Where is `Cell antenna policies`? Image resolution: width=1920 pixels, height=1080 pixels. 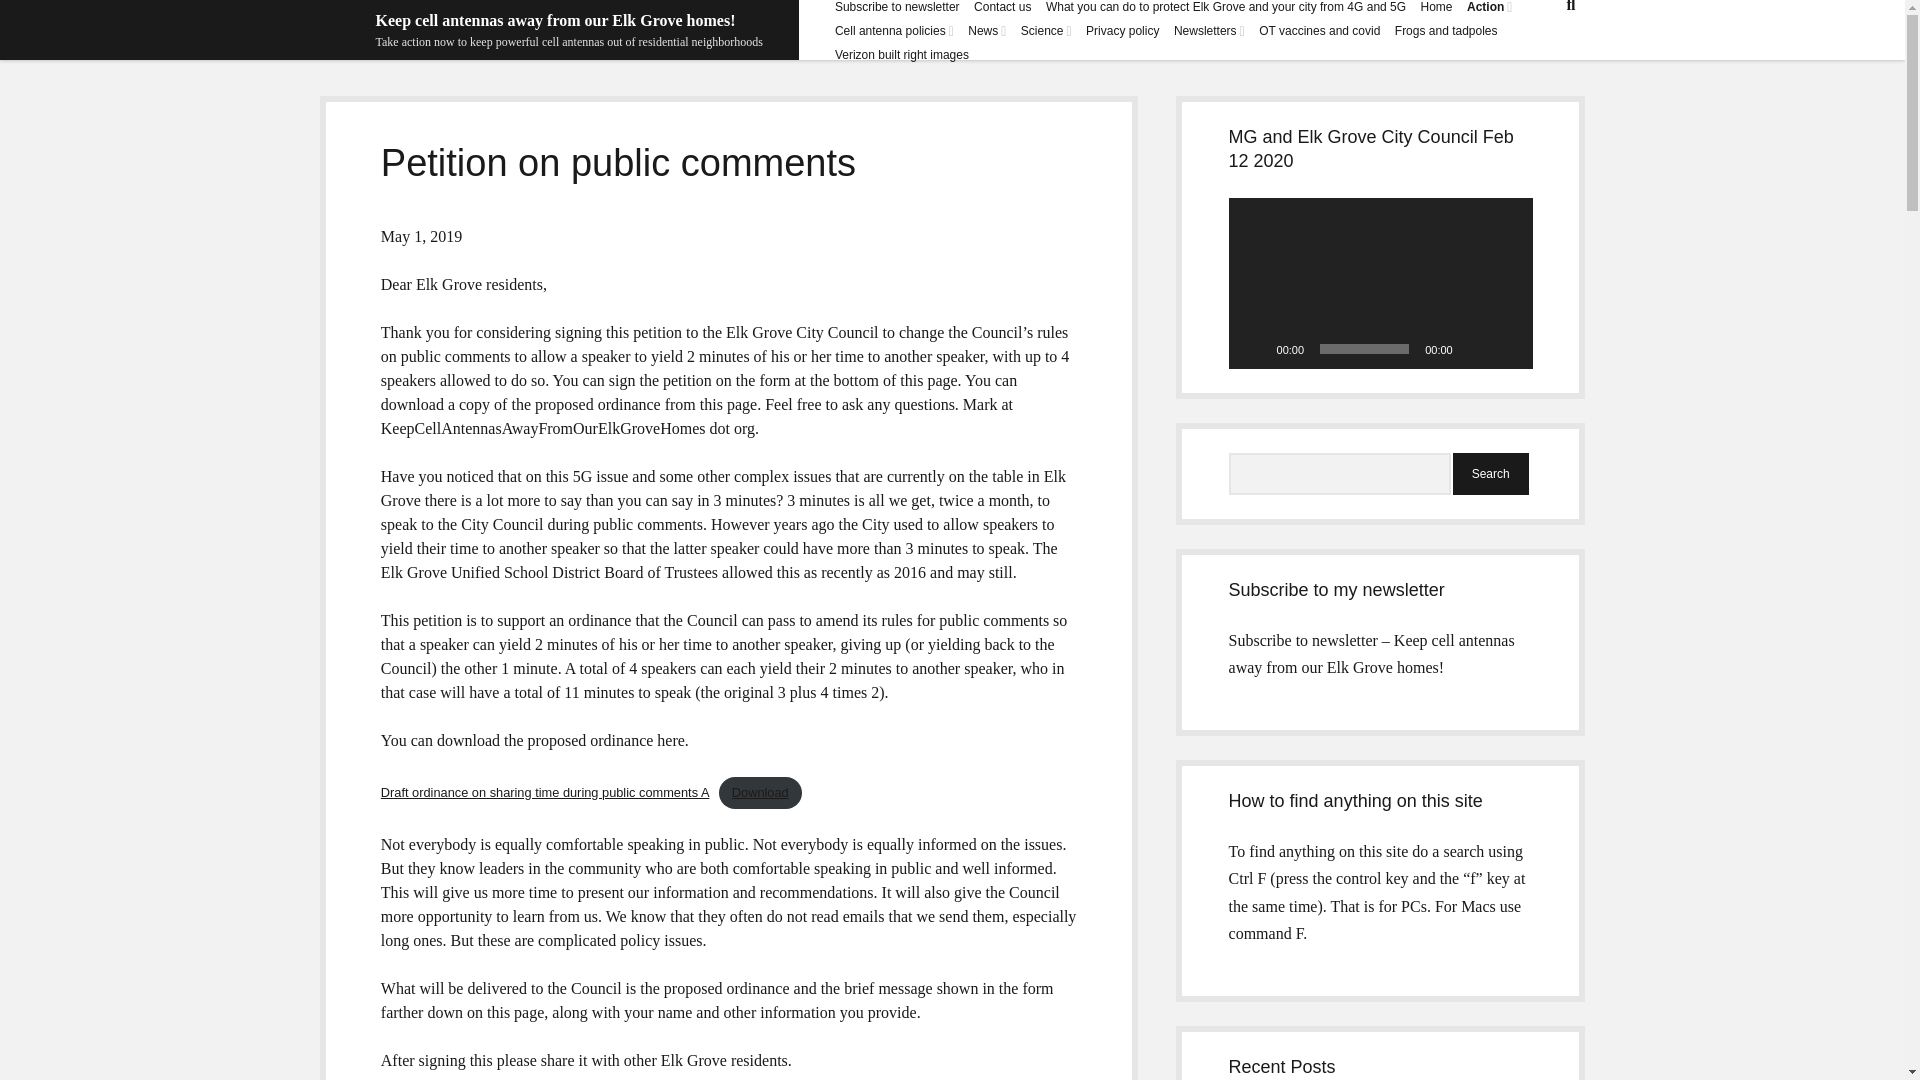
Cell antenna policies is located at coordinates (890, 30).